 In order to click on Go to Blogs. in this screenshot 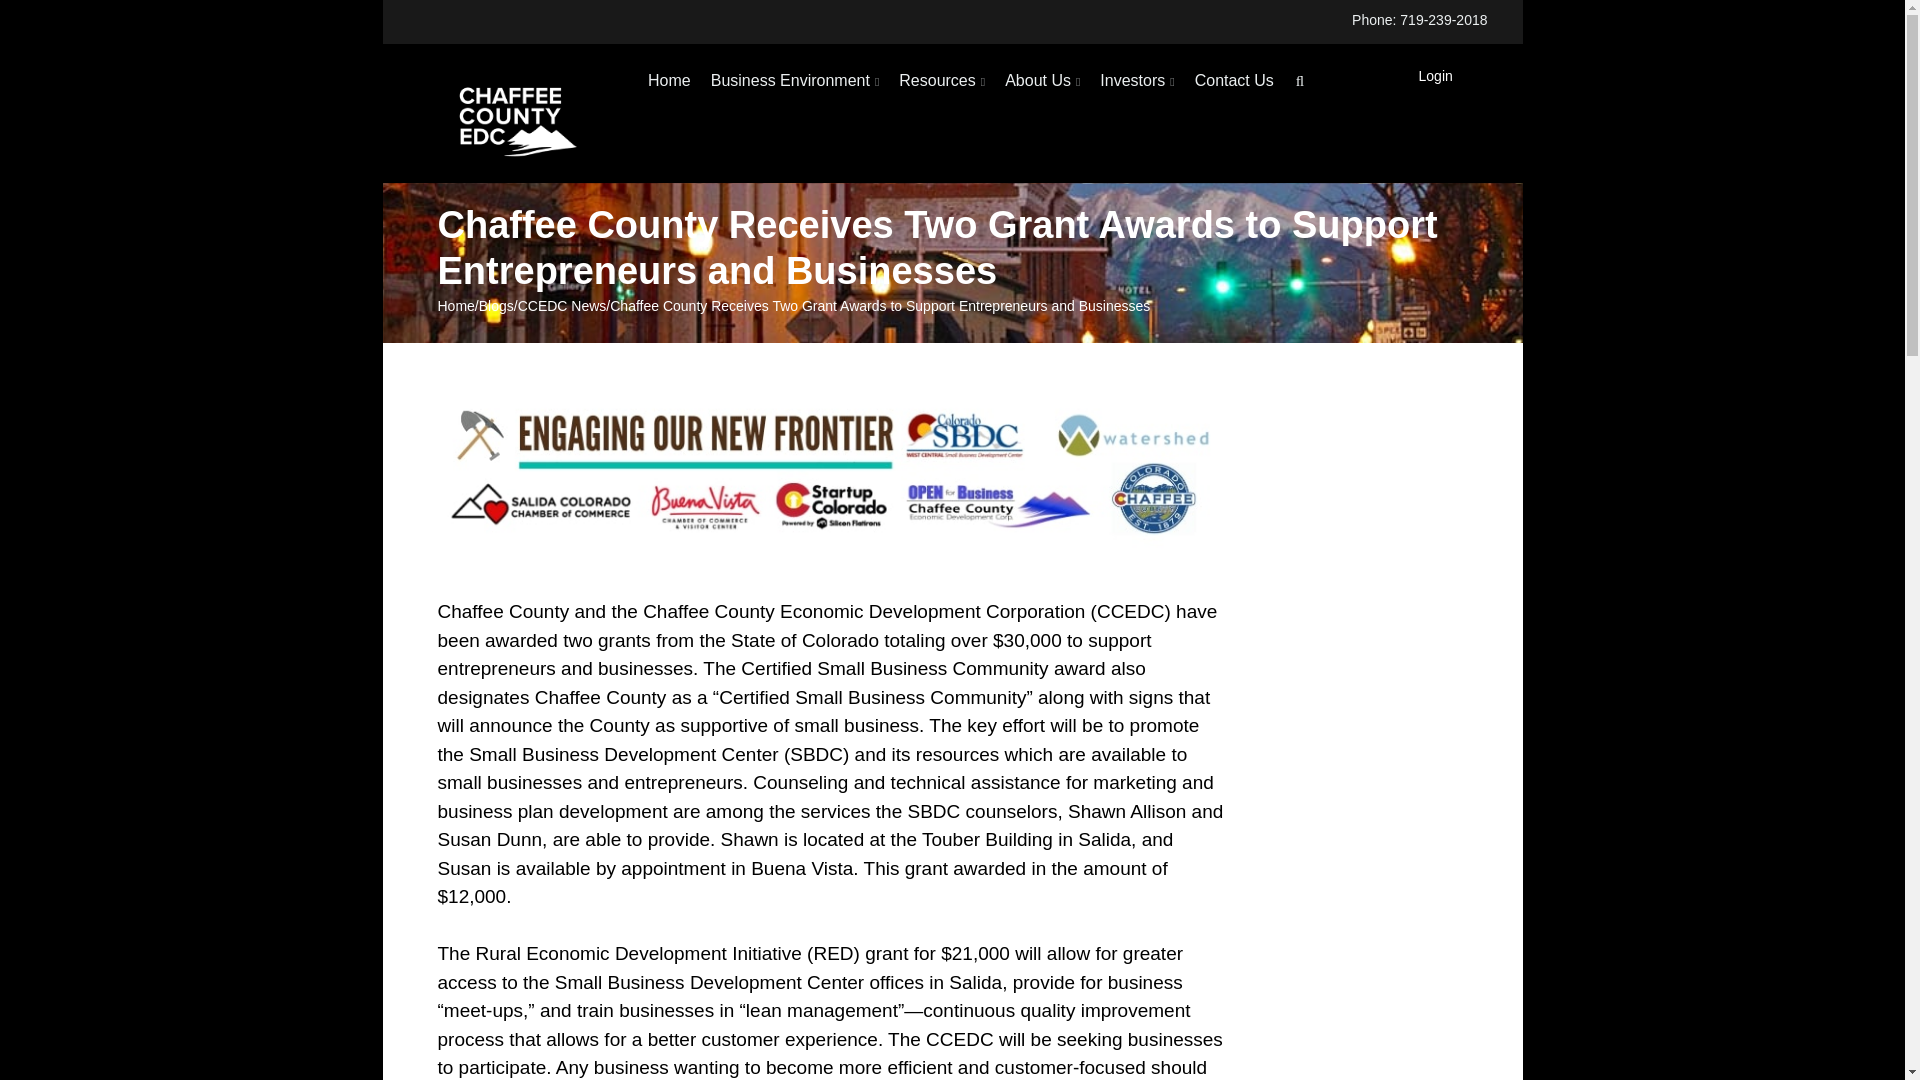, I will do `click(496, 305)`.